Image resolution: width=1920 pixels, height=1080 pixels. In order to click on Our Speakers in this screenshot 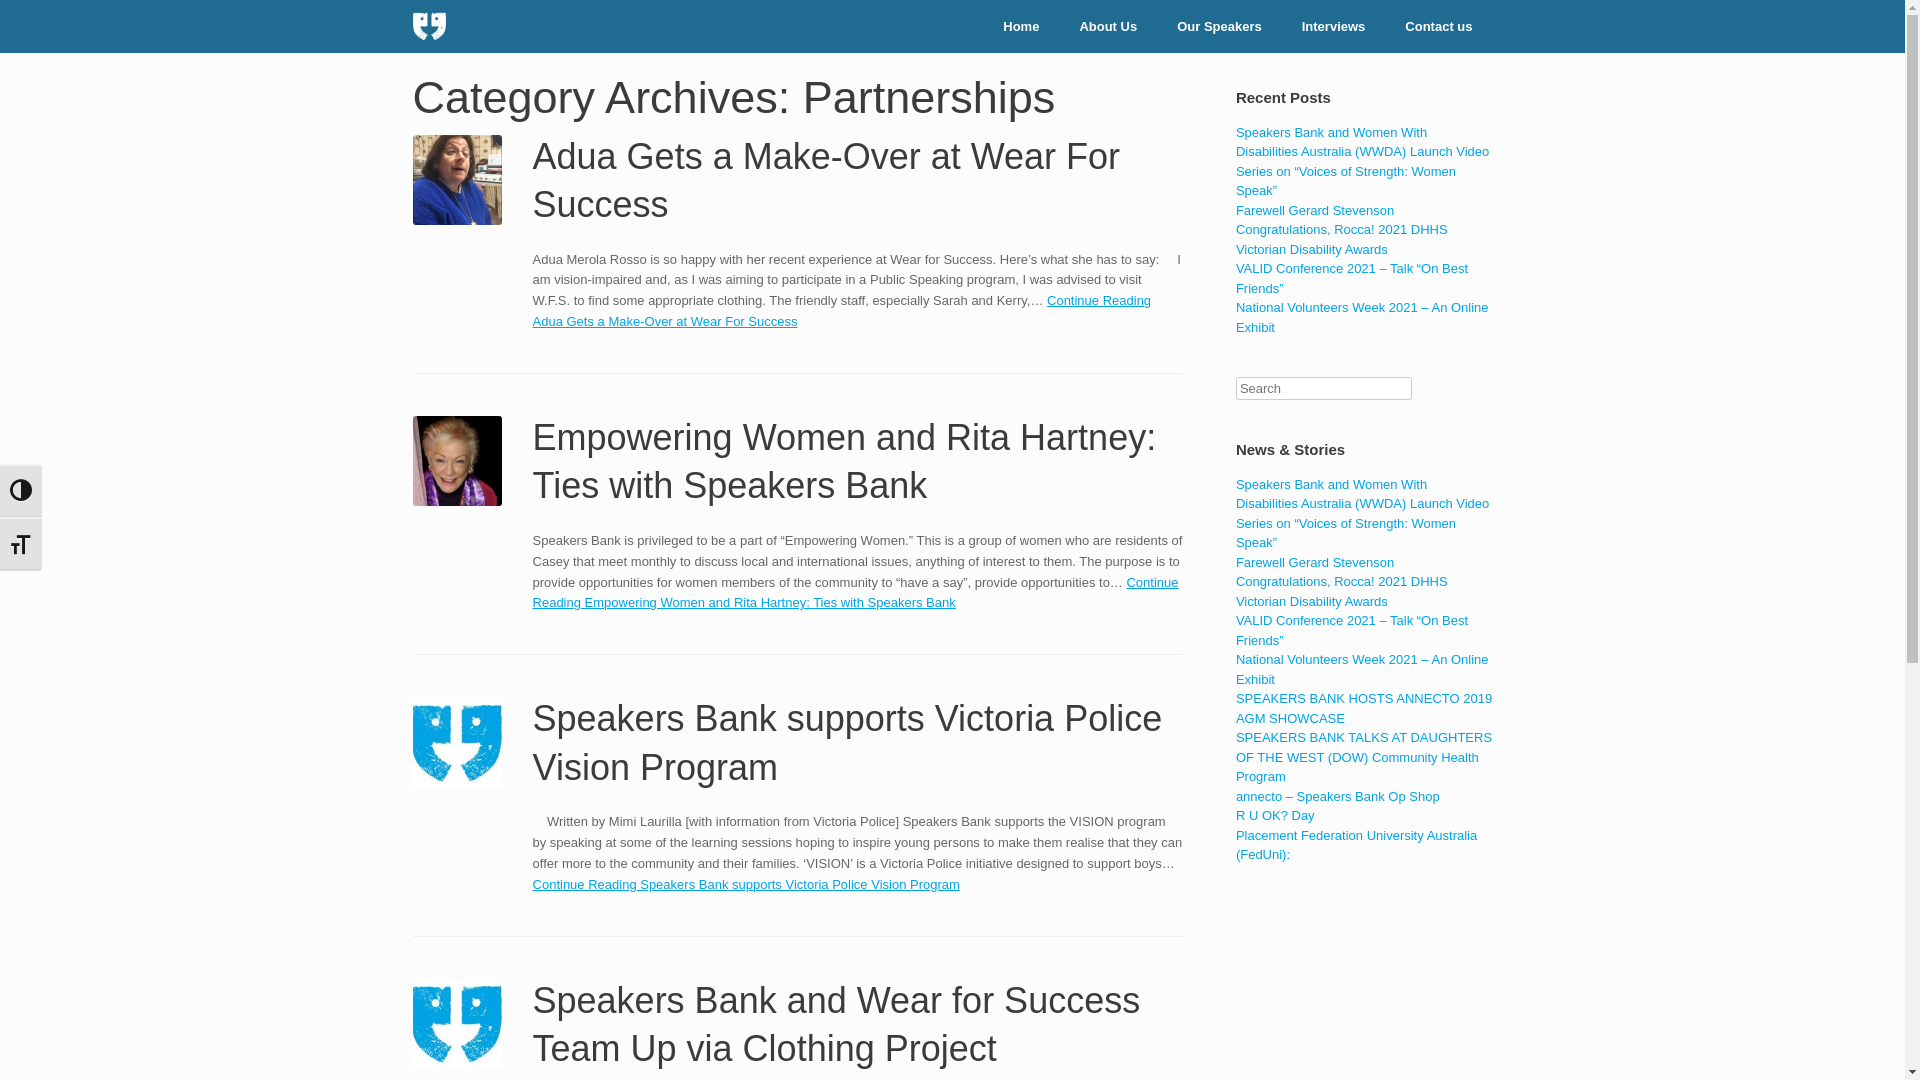, I will do `click(1220, 26)`.